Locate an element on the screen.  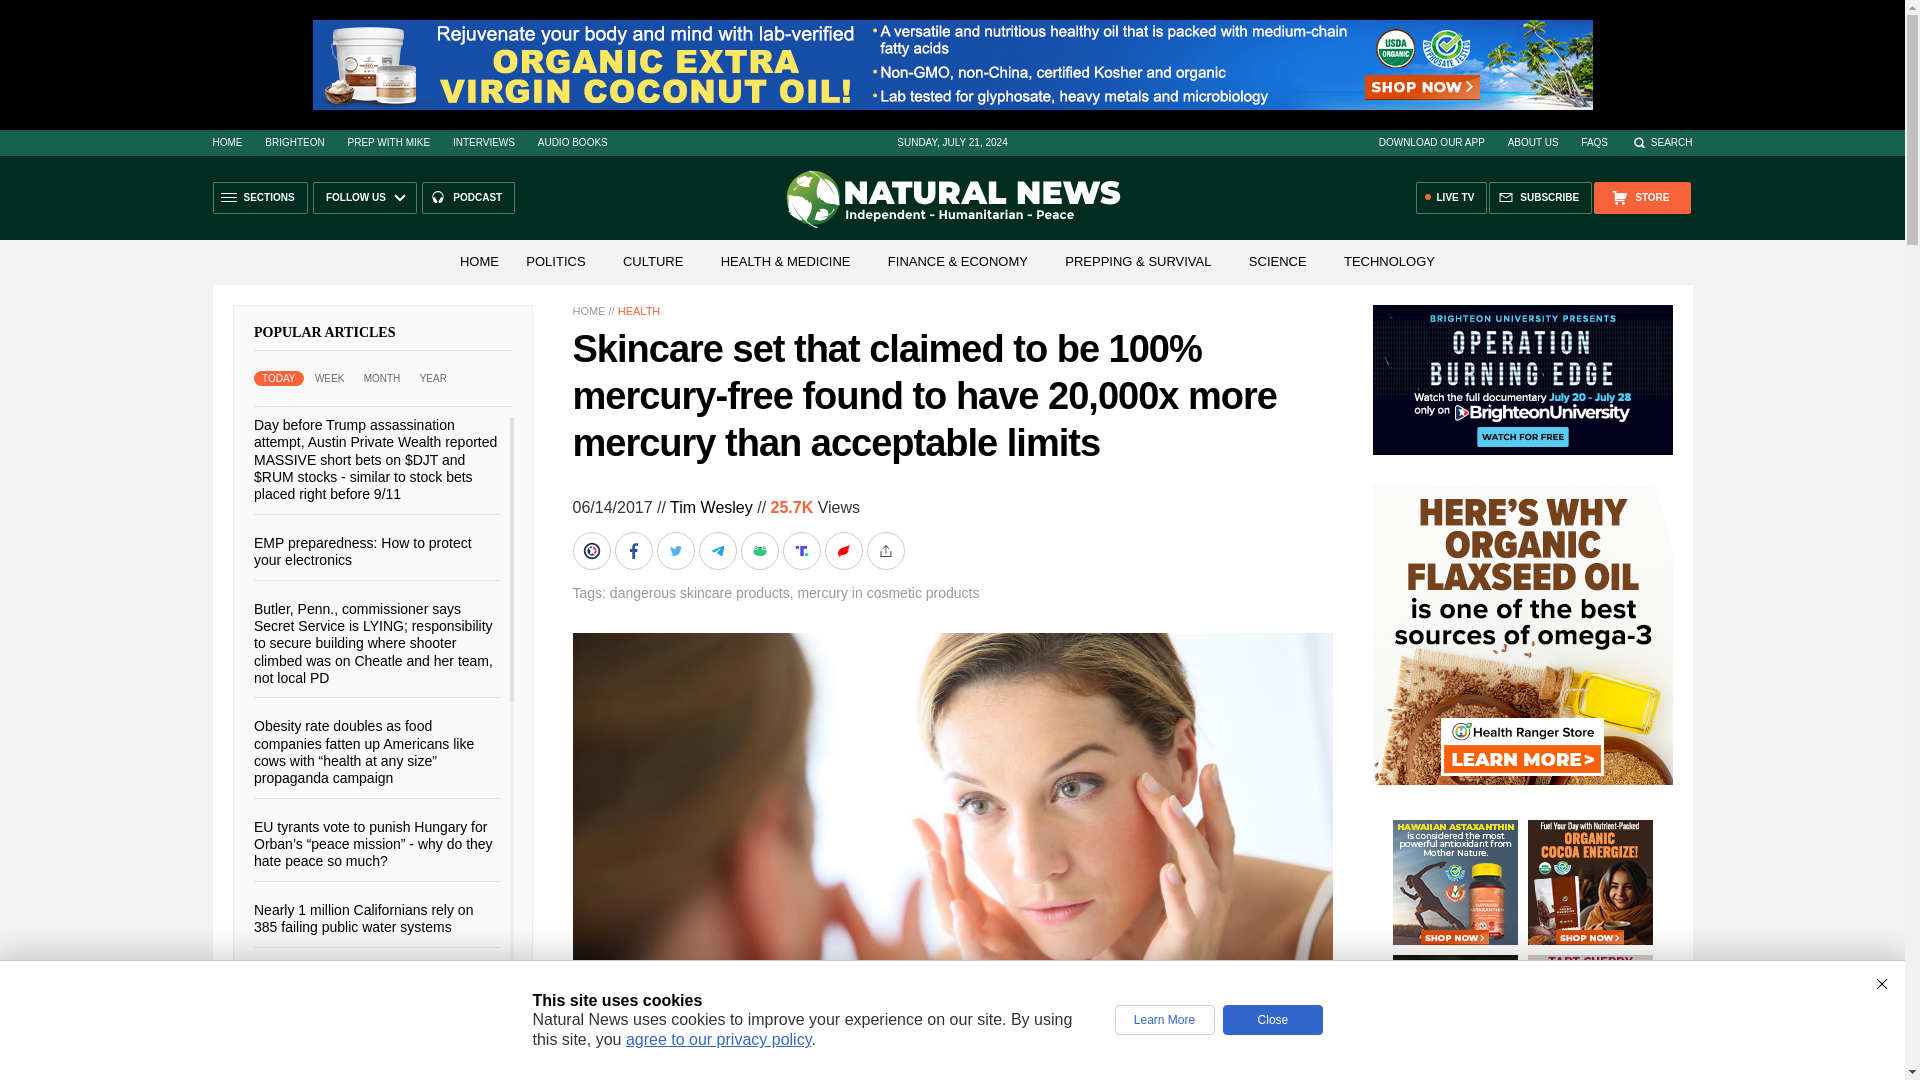
HOME is located at coordinates (226, 142).